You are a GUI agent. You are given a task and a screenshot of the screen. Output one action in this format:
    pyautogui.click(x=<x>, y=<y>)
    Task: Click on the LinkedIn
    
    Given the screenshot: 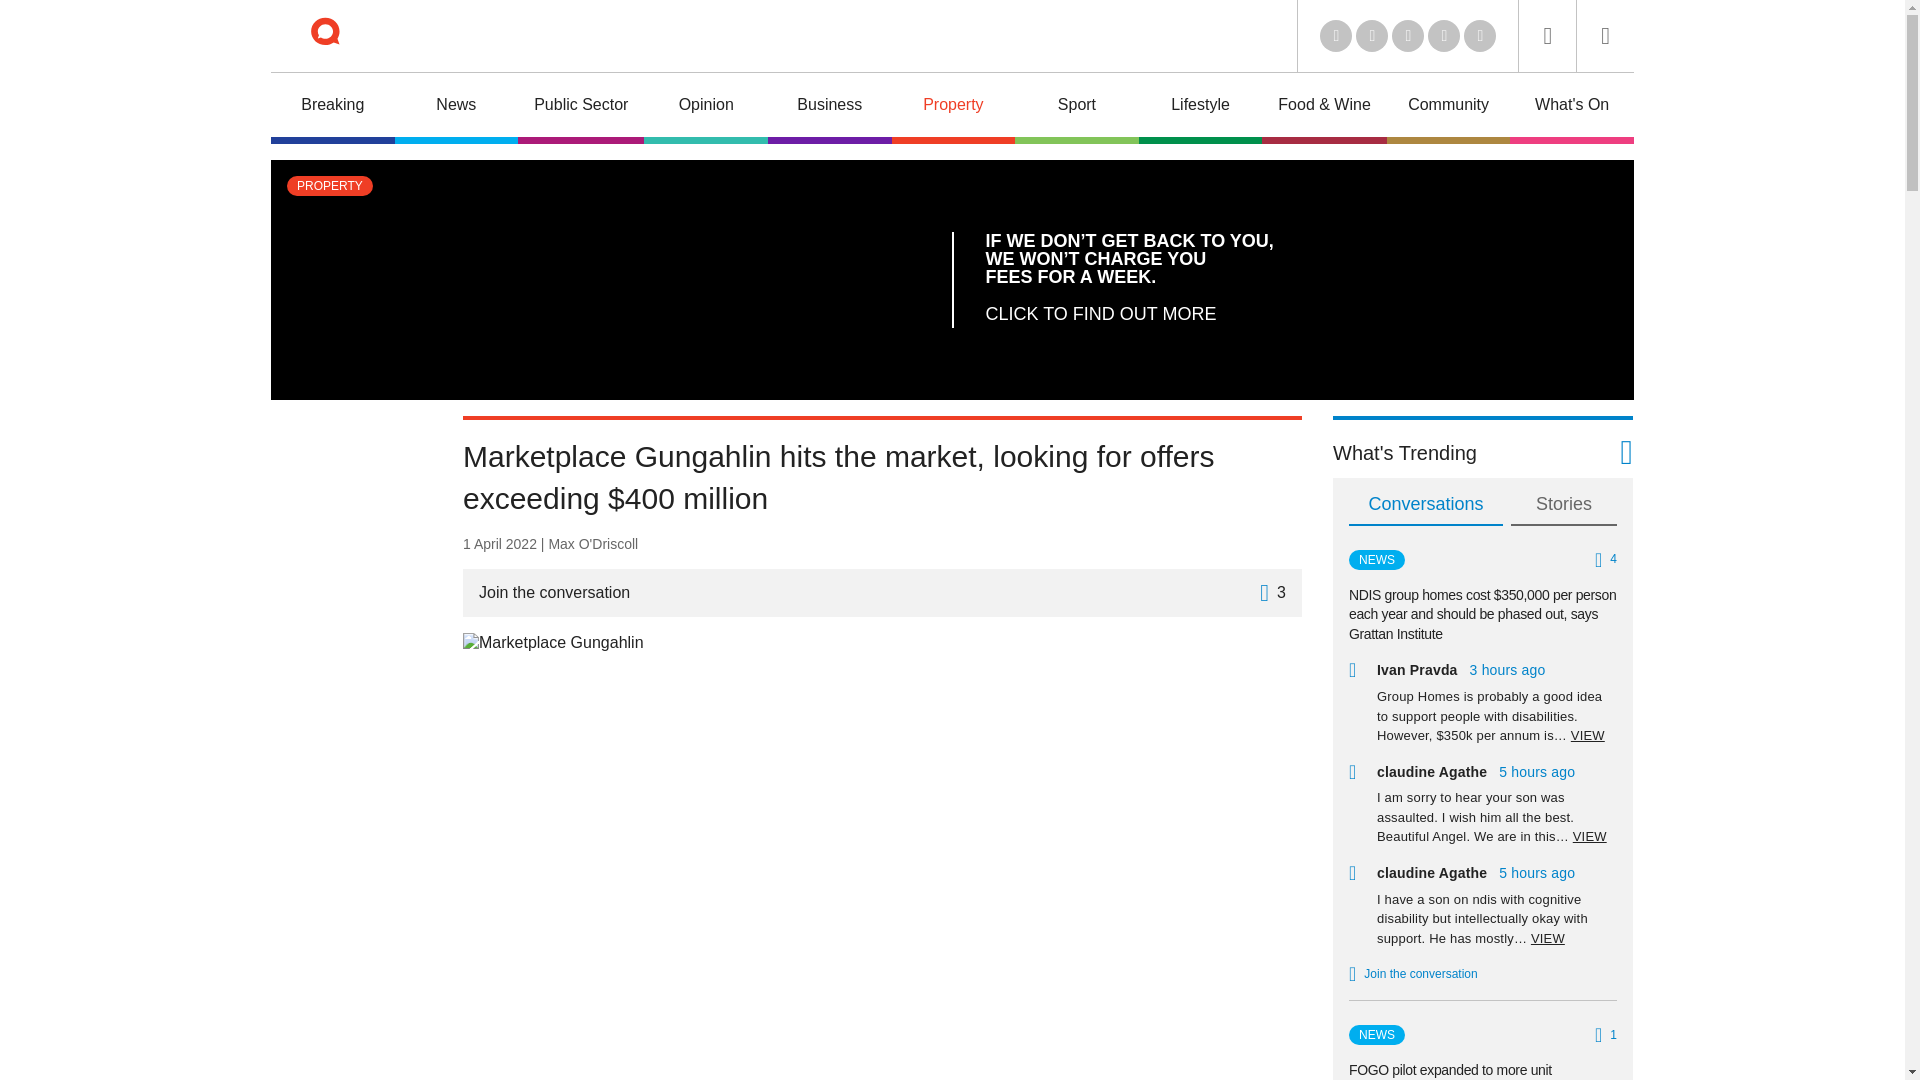 What is the action you would take?
    pyautogui.click(x=1336, y=36)
    